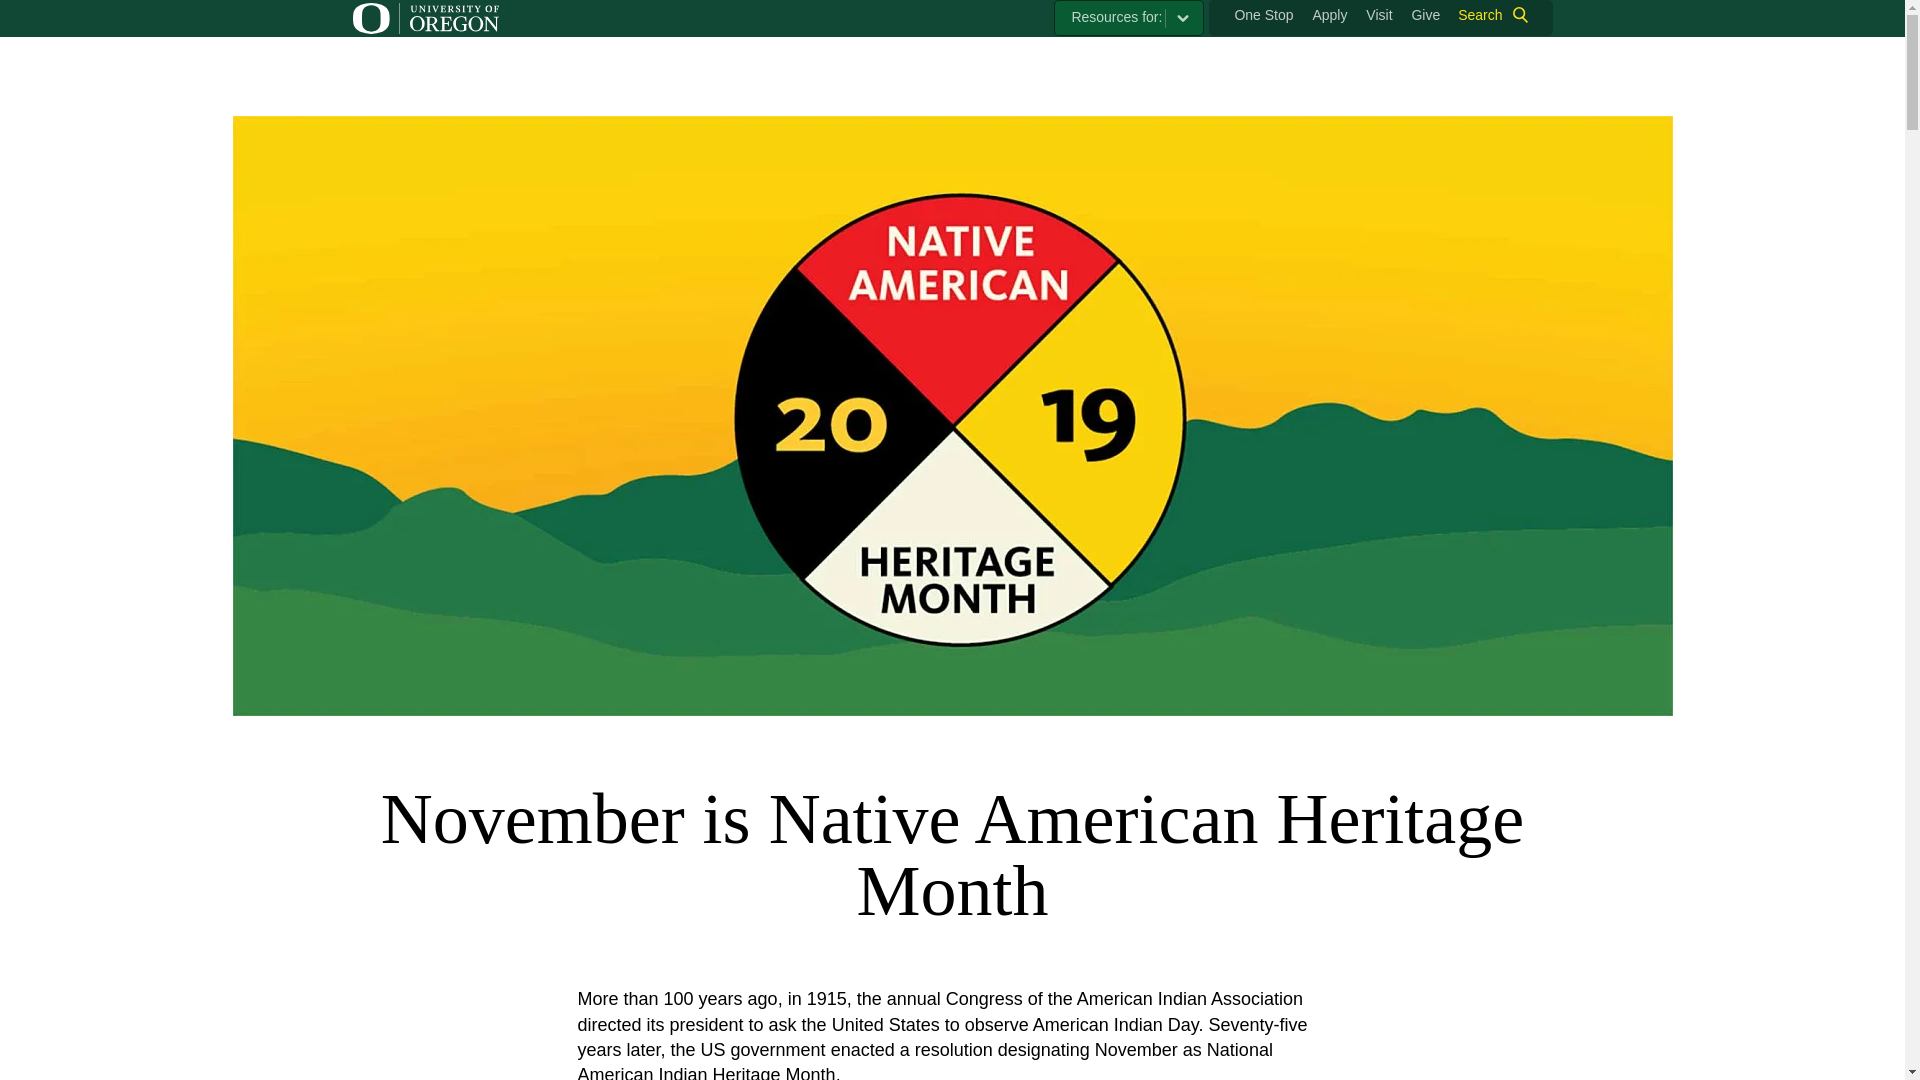 The image size is (1920, 1080). What do you see at coordinates (1263, 14) in the screenshot?
I see `One Stop` at bounding box center [1263, 14].